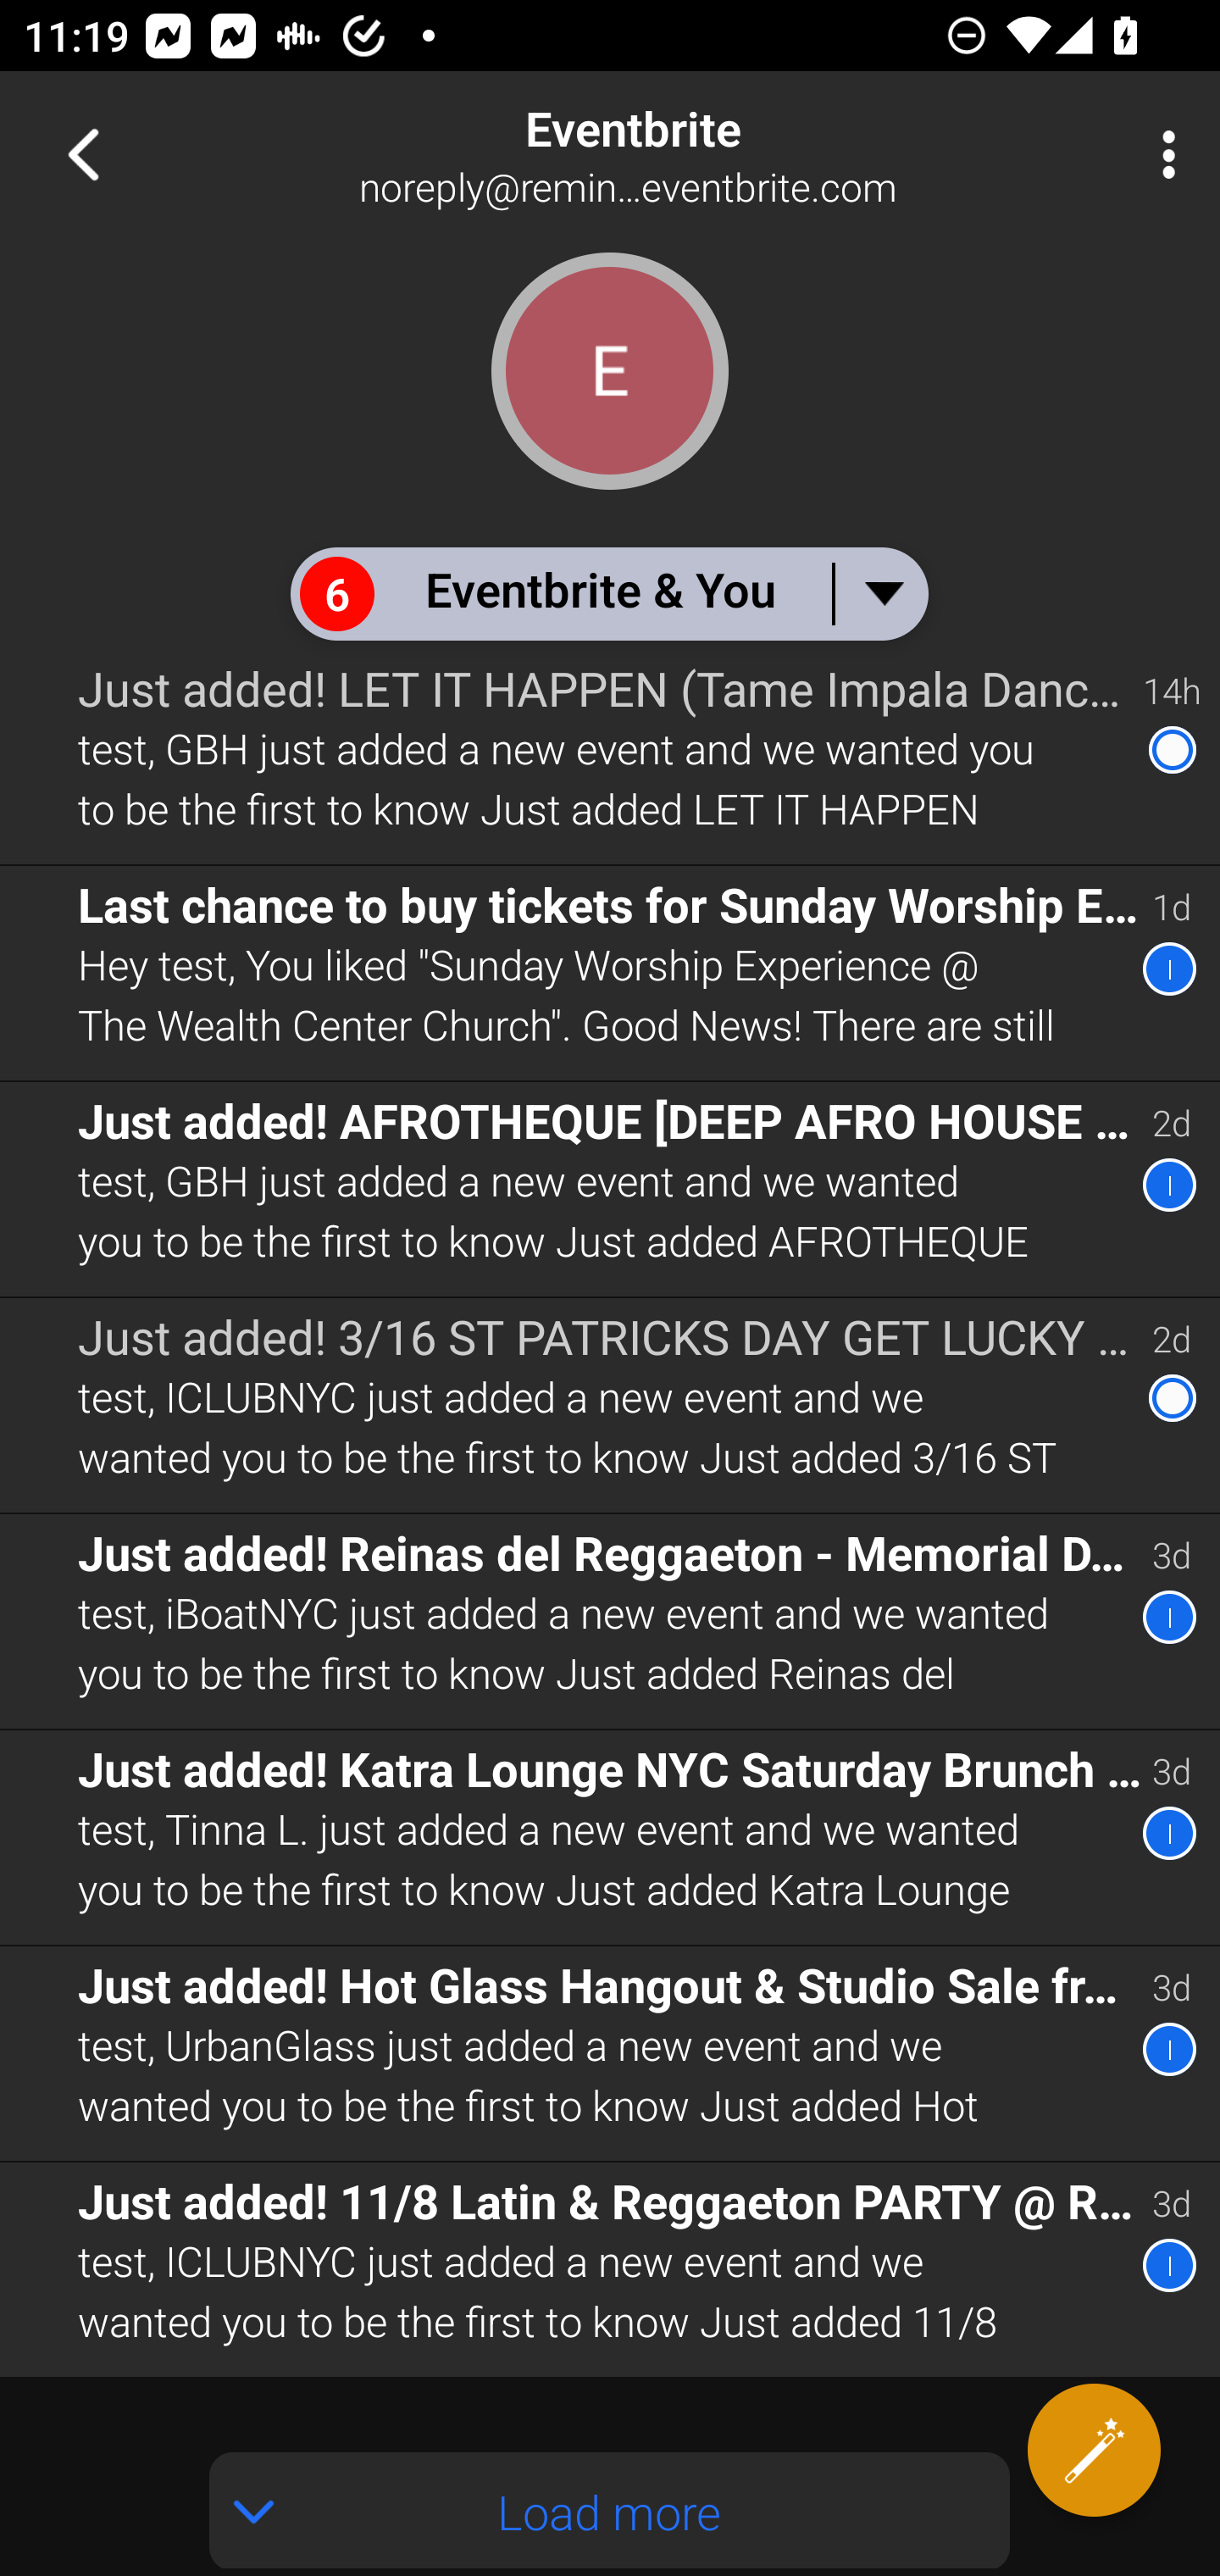  Describe the element at coordinates (610, 2510) in the screenshot. I see `Load more` at that location.